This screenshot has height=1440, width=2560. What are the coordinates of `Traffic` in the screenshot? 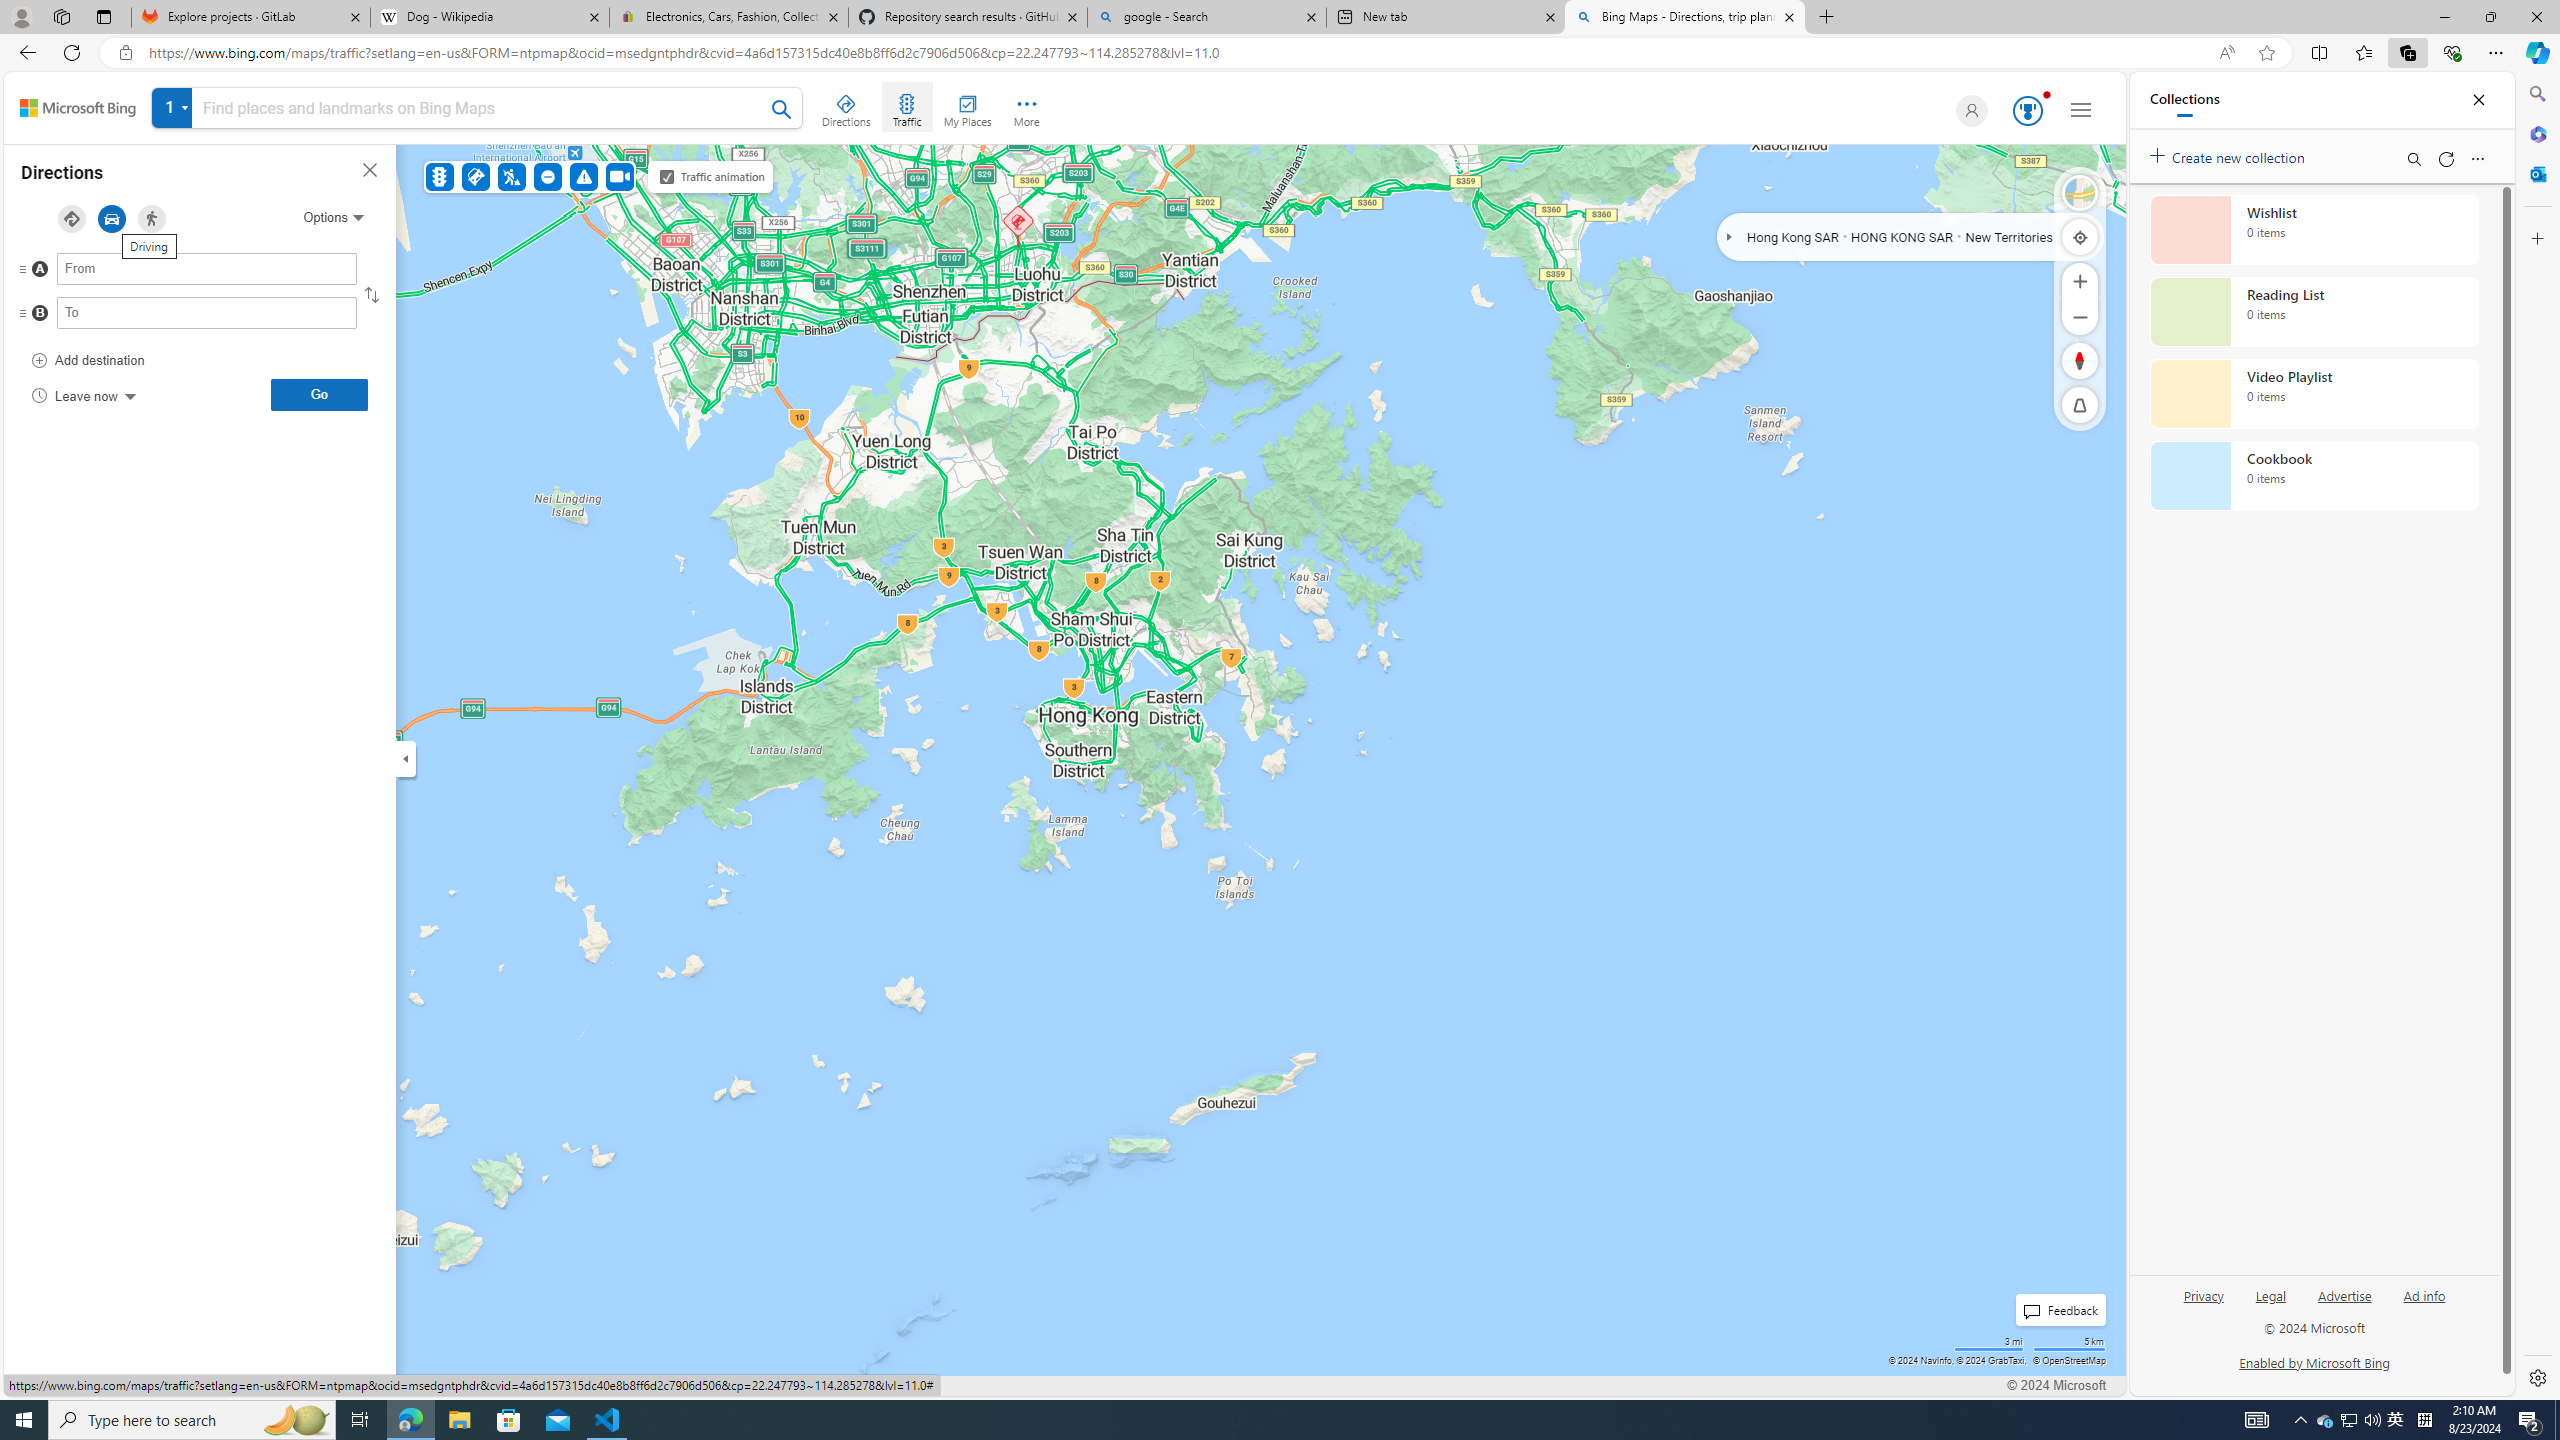 It's located at (906, 107).